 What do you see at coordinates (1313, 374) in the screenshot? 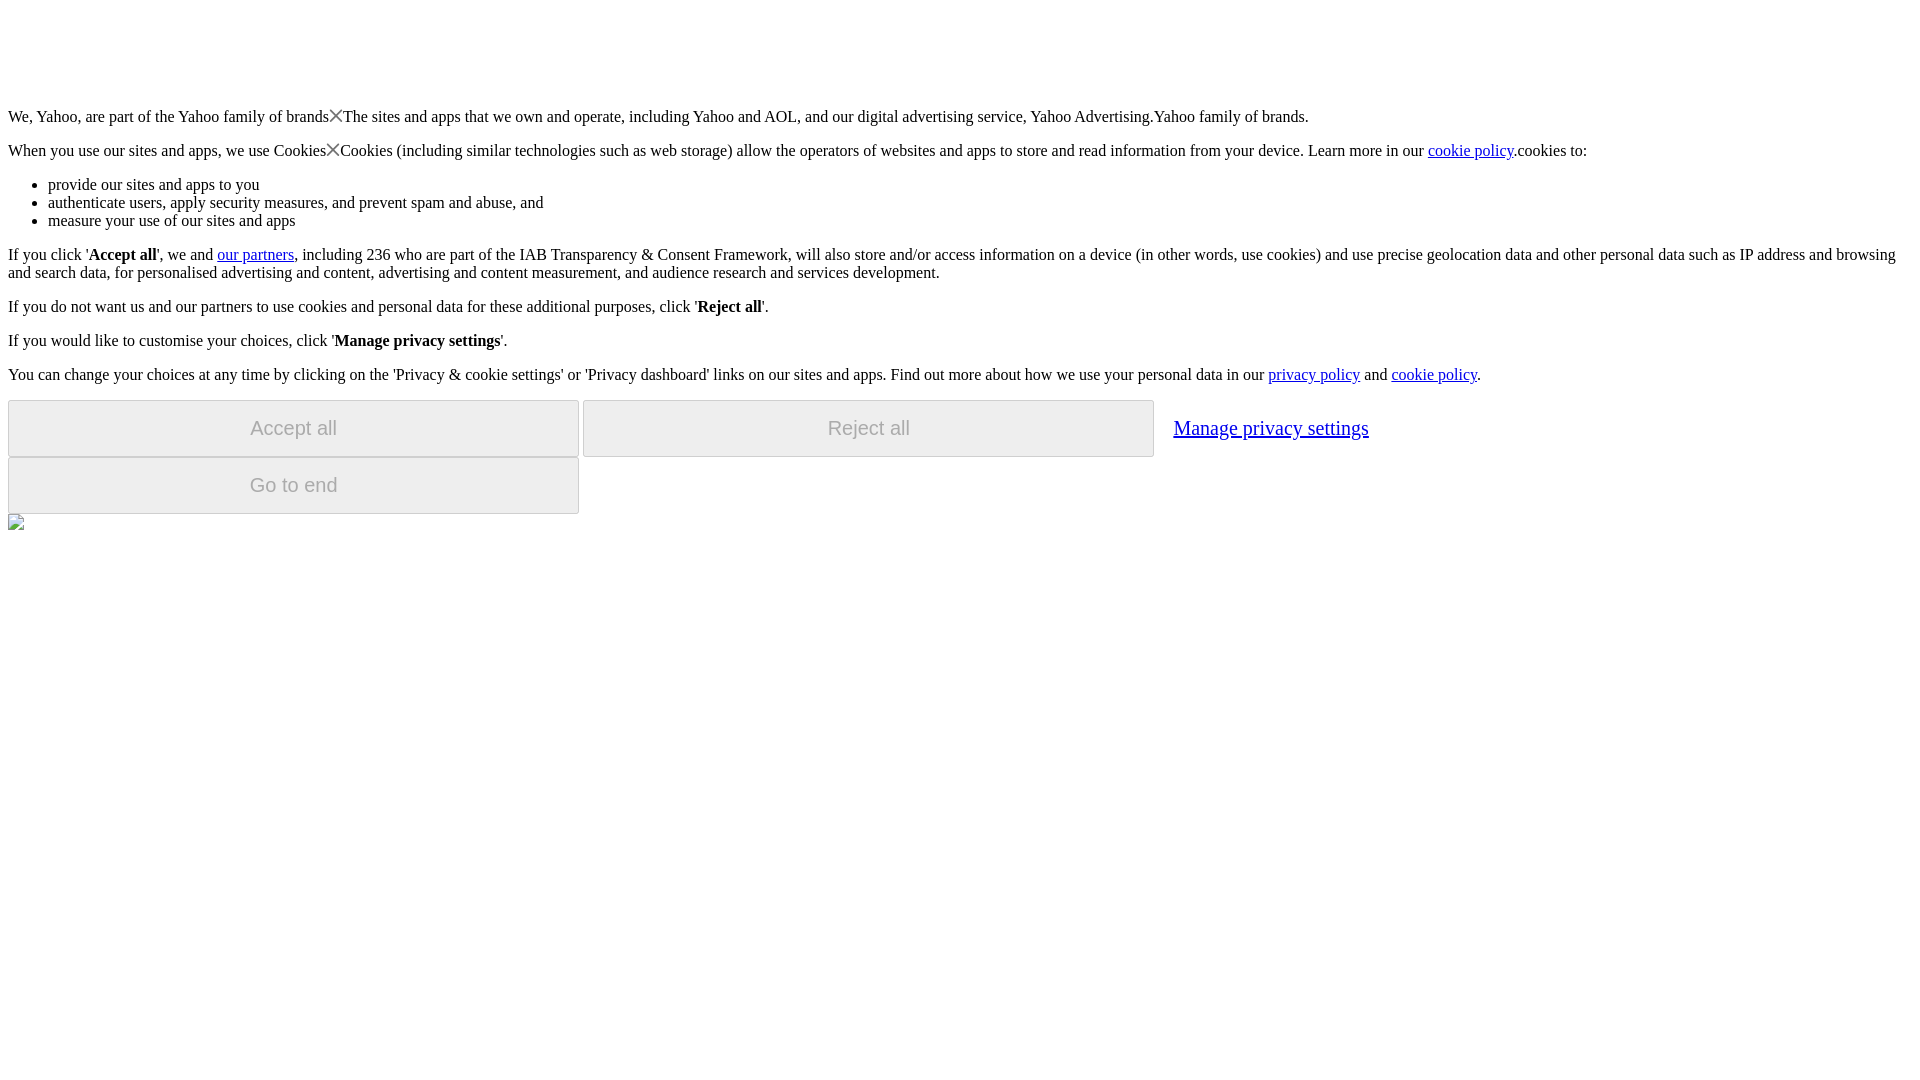
I see `privacy policy` at bounding box center [1313, 374].